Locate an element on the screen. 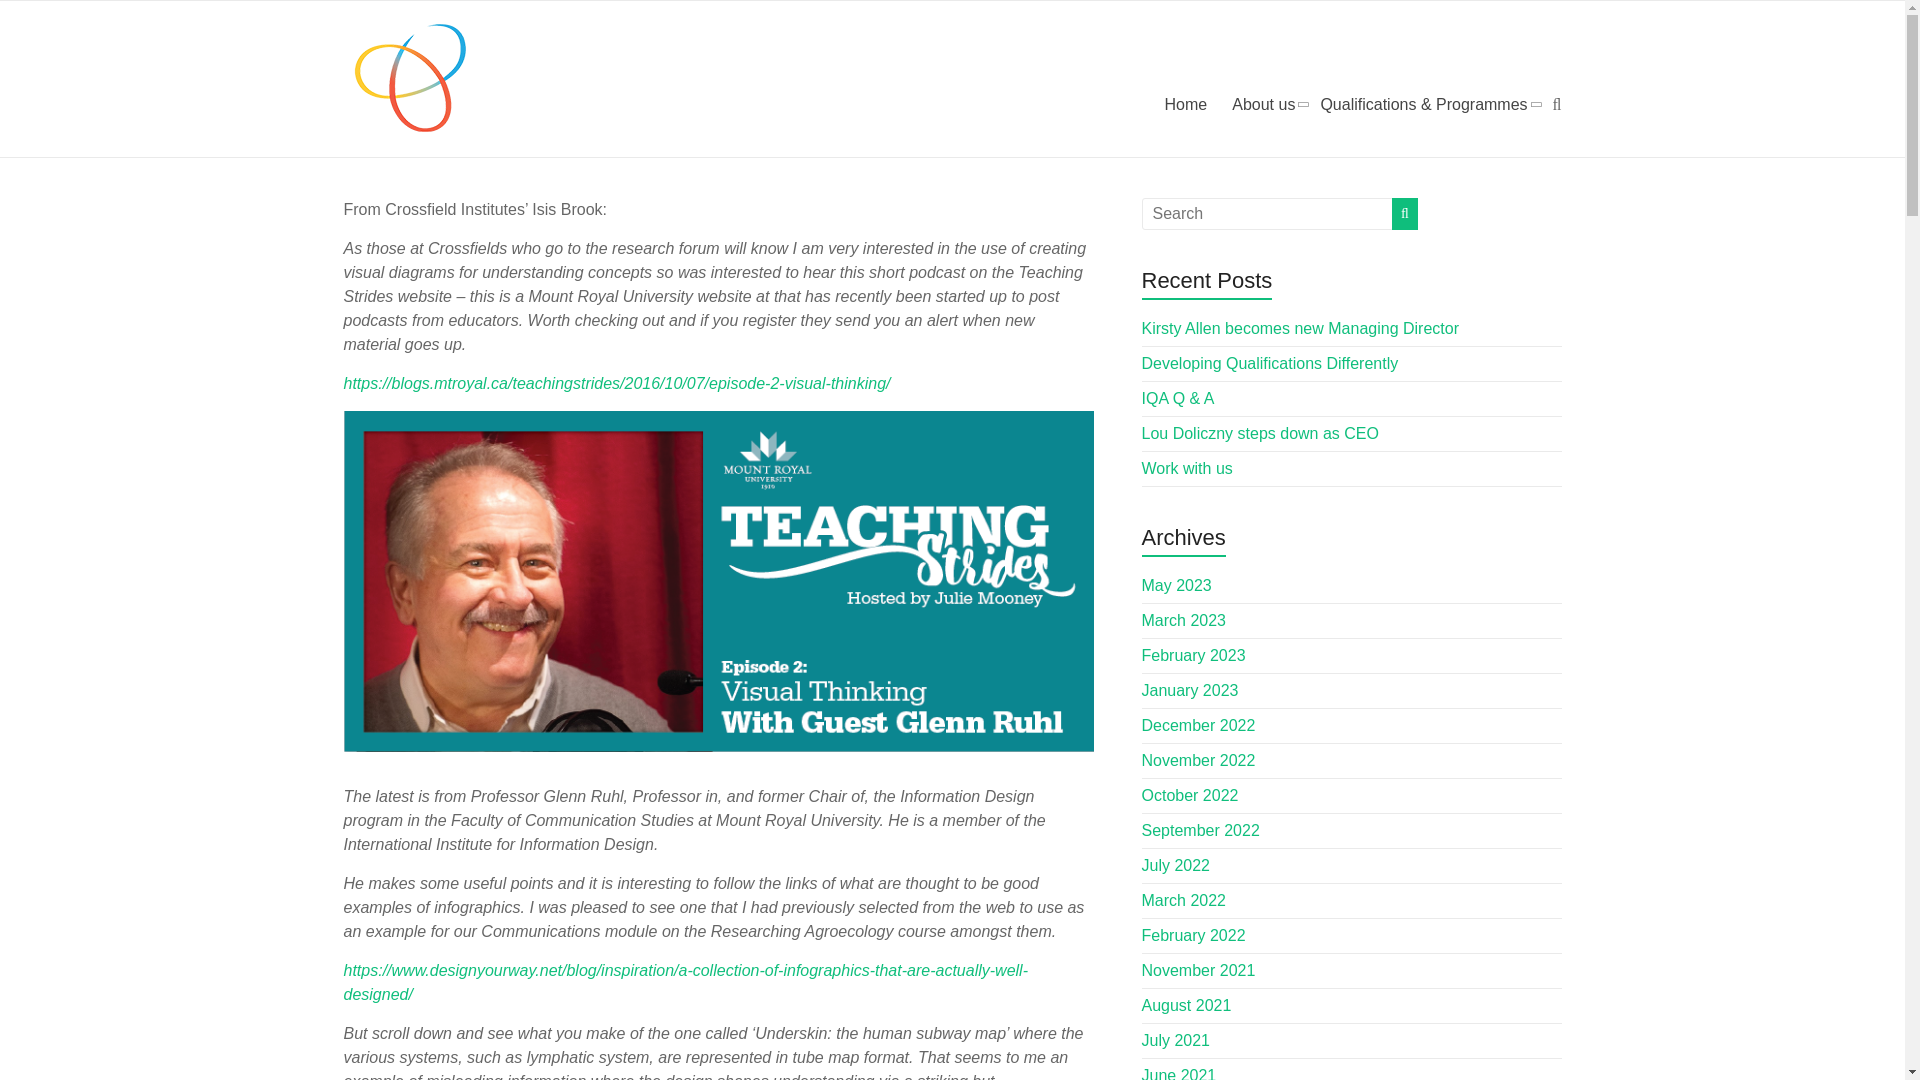 This screenshot has height=1080, width=1920. Developing Qualifications Differently is located at coordinates (1270, 363).